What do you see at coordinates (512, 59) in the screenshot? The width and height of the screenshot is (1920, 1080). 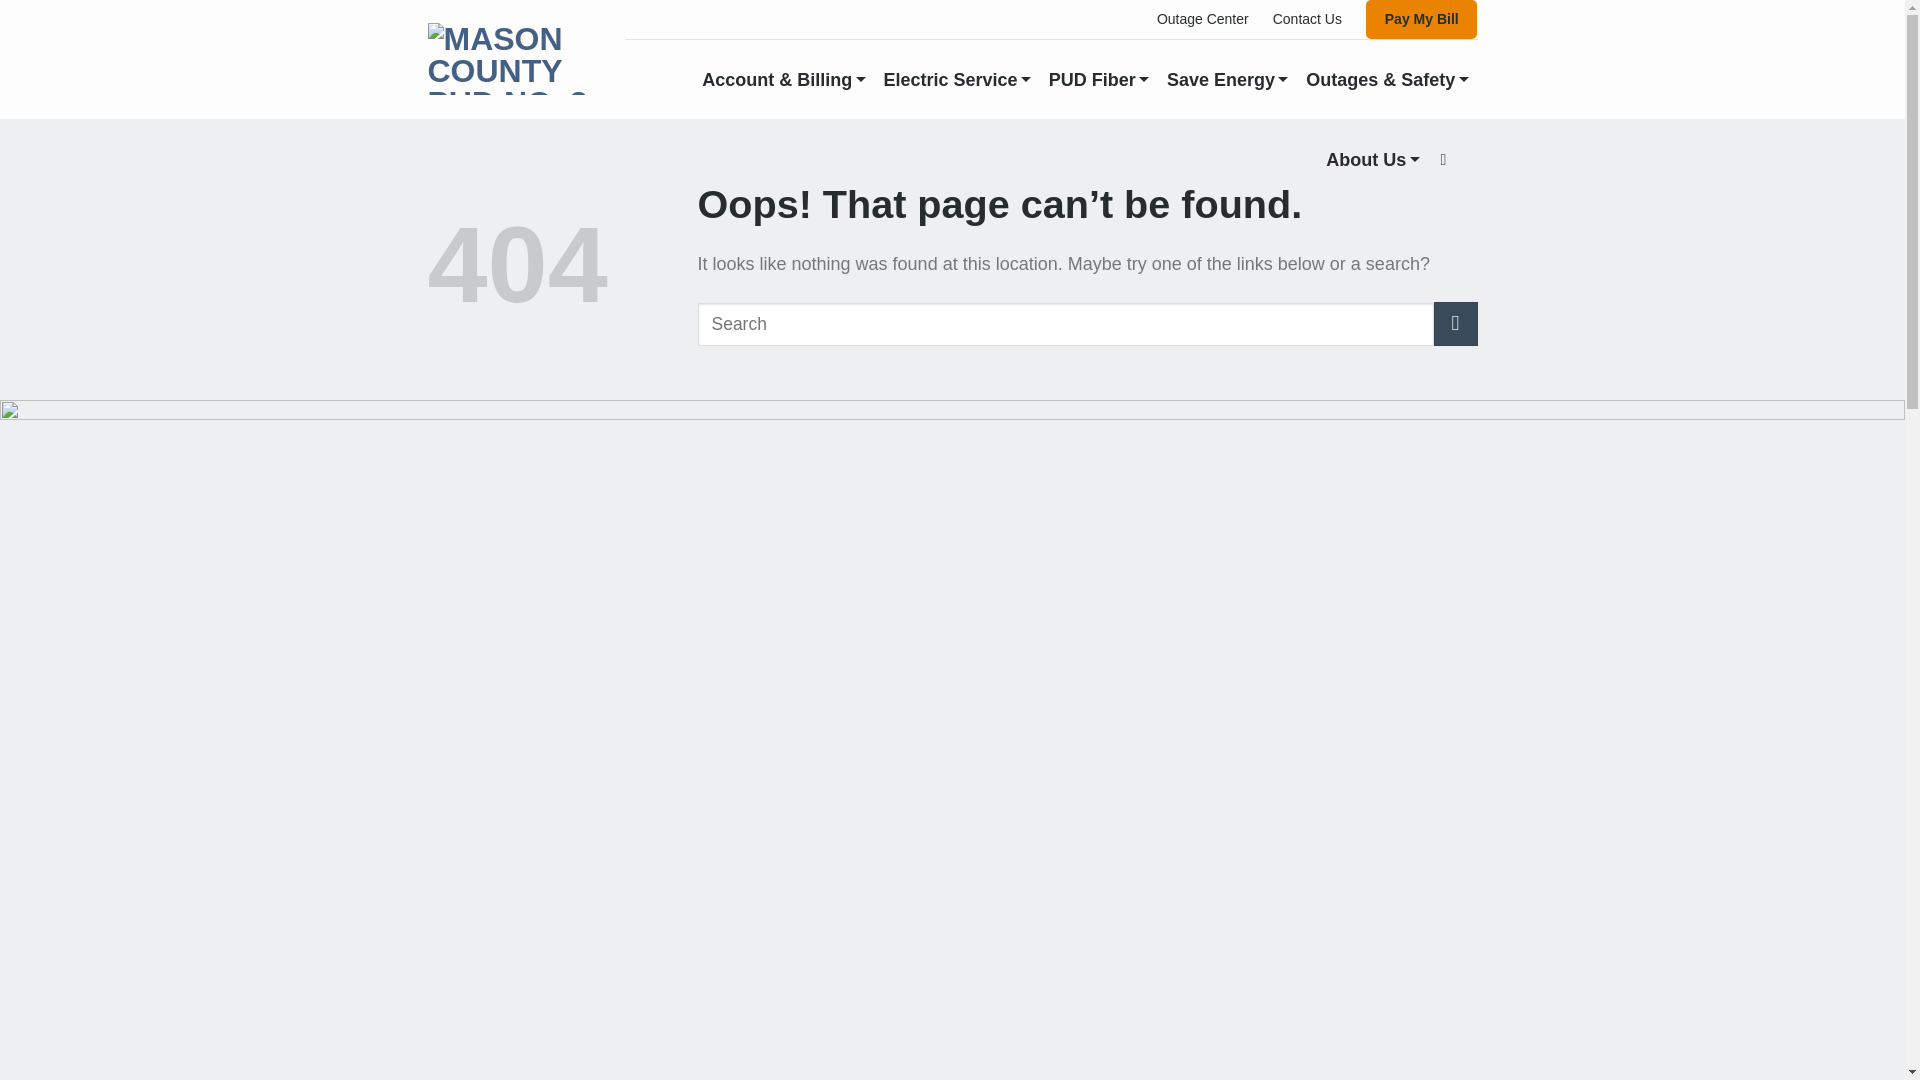 I see `Mason County PUD No. 3` at bounding box center [512, 59].